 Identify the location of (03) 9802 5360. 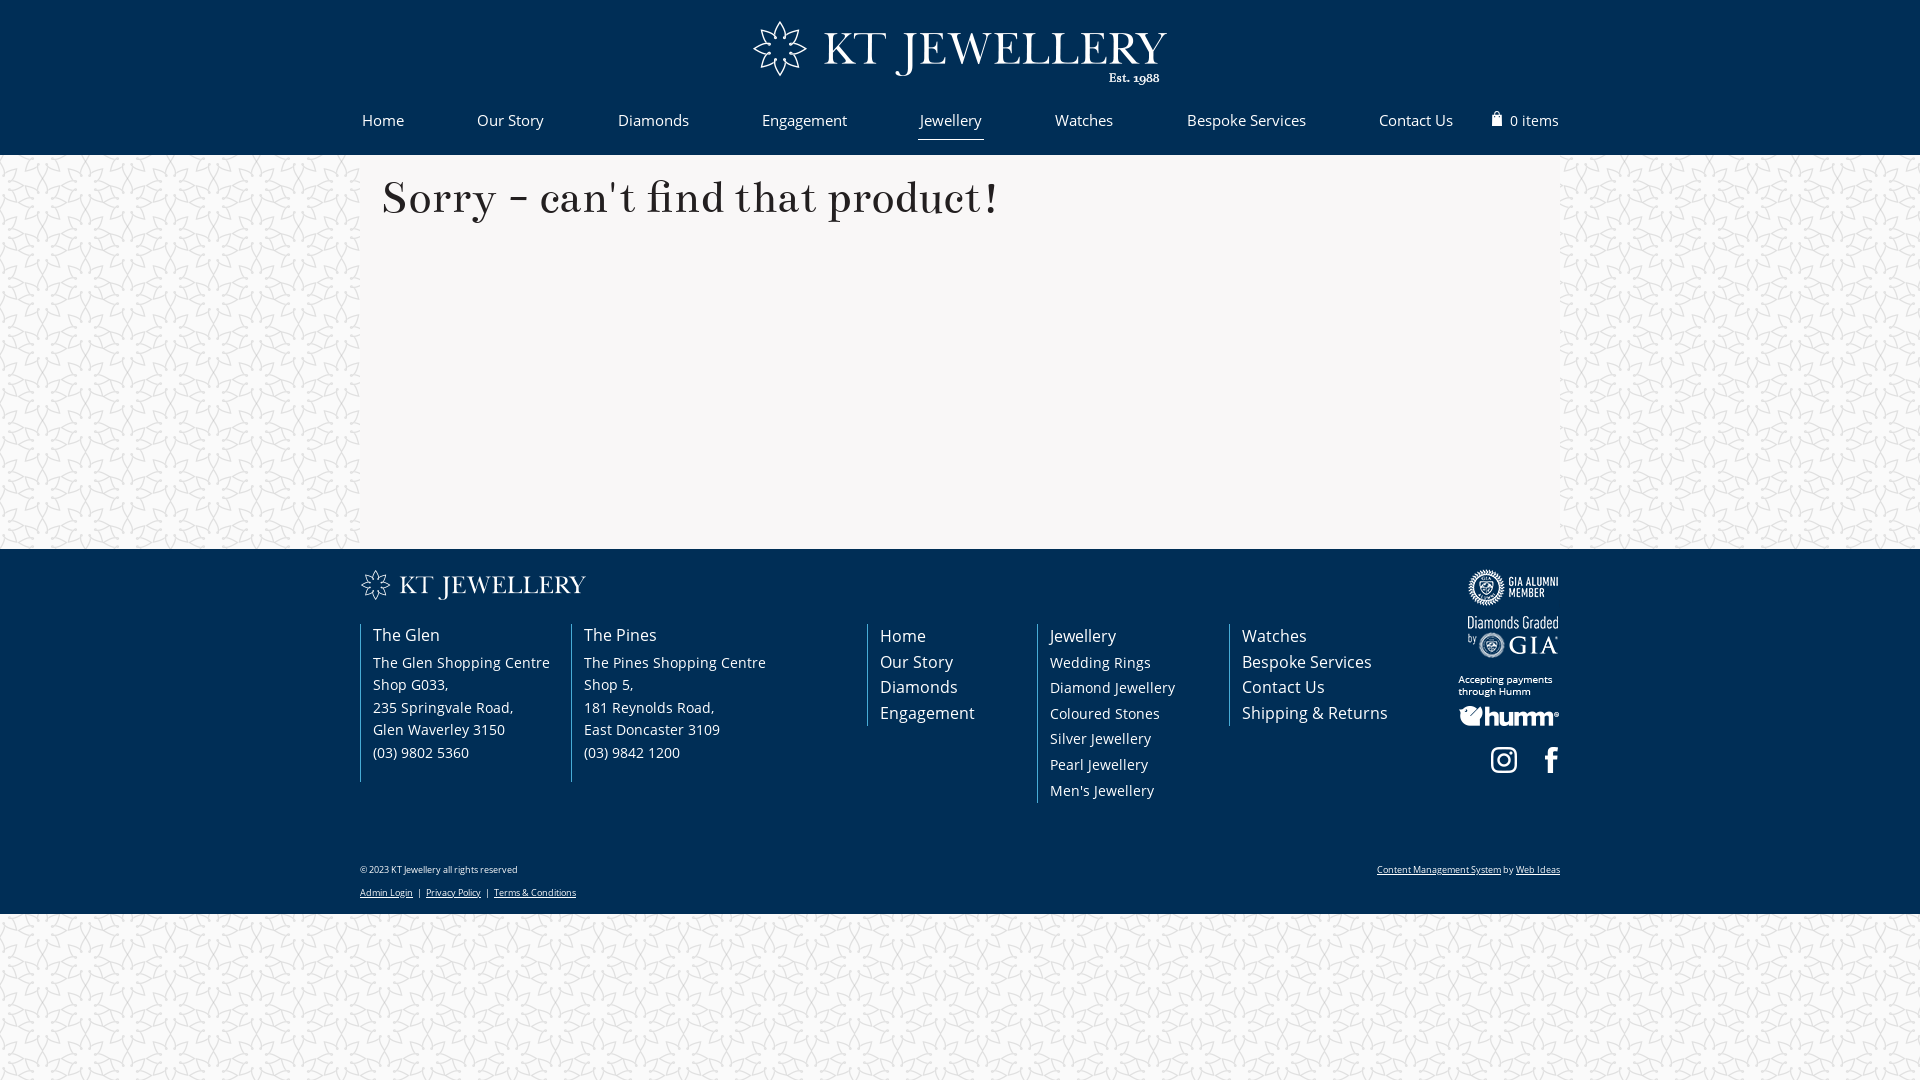
(421, 752).